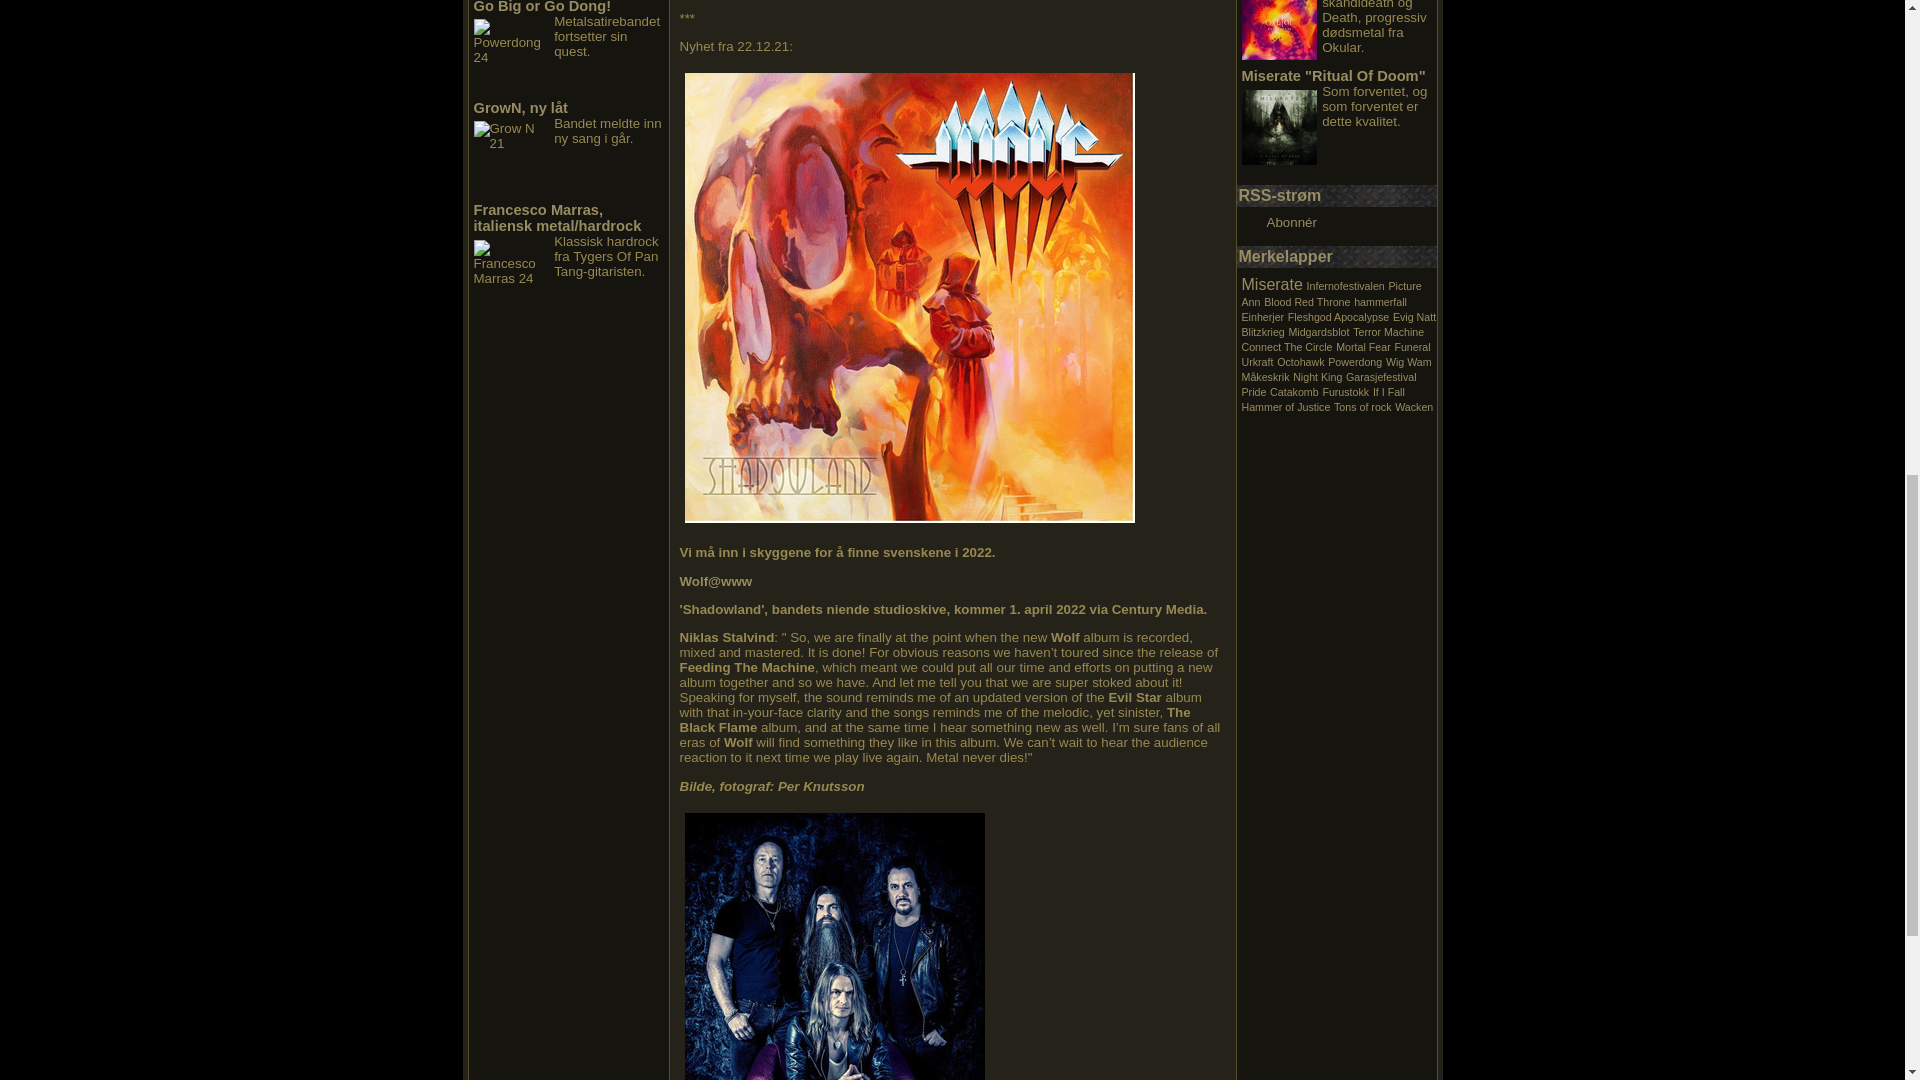  Describe the element at coordinates (1306, 301) in the screenshot. I see `Blood Red Throne` at that location.